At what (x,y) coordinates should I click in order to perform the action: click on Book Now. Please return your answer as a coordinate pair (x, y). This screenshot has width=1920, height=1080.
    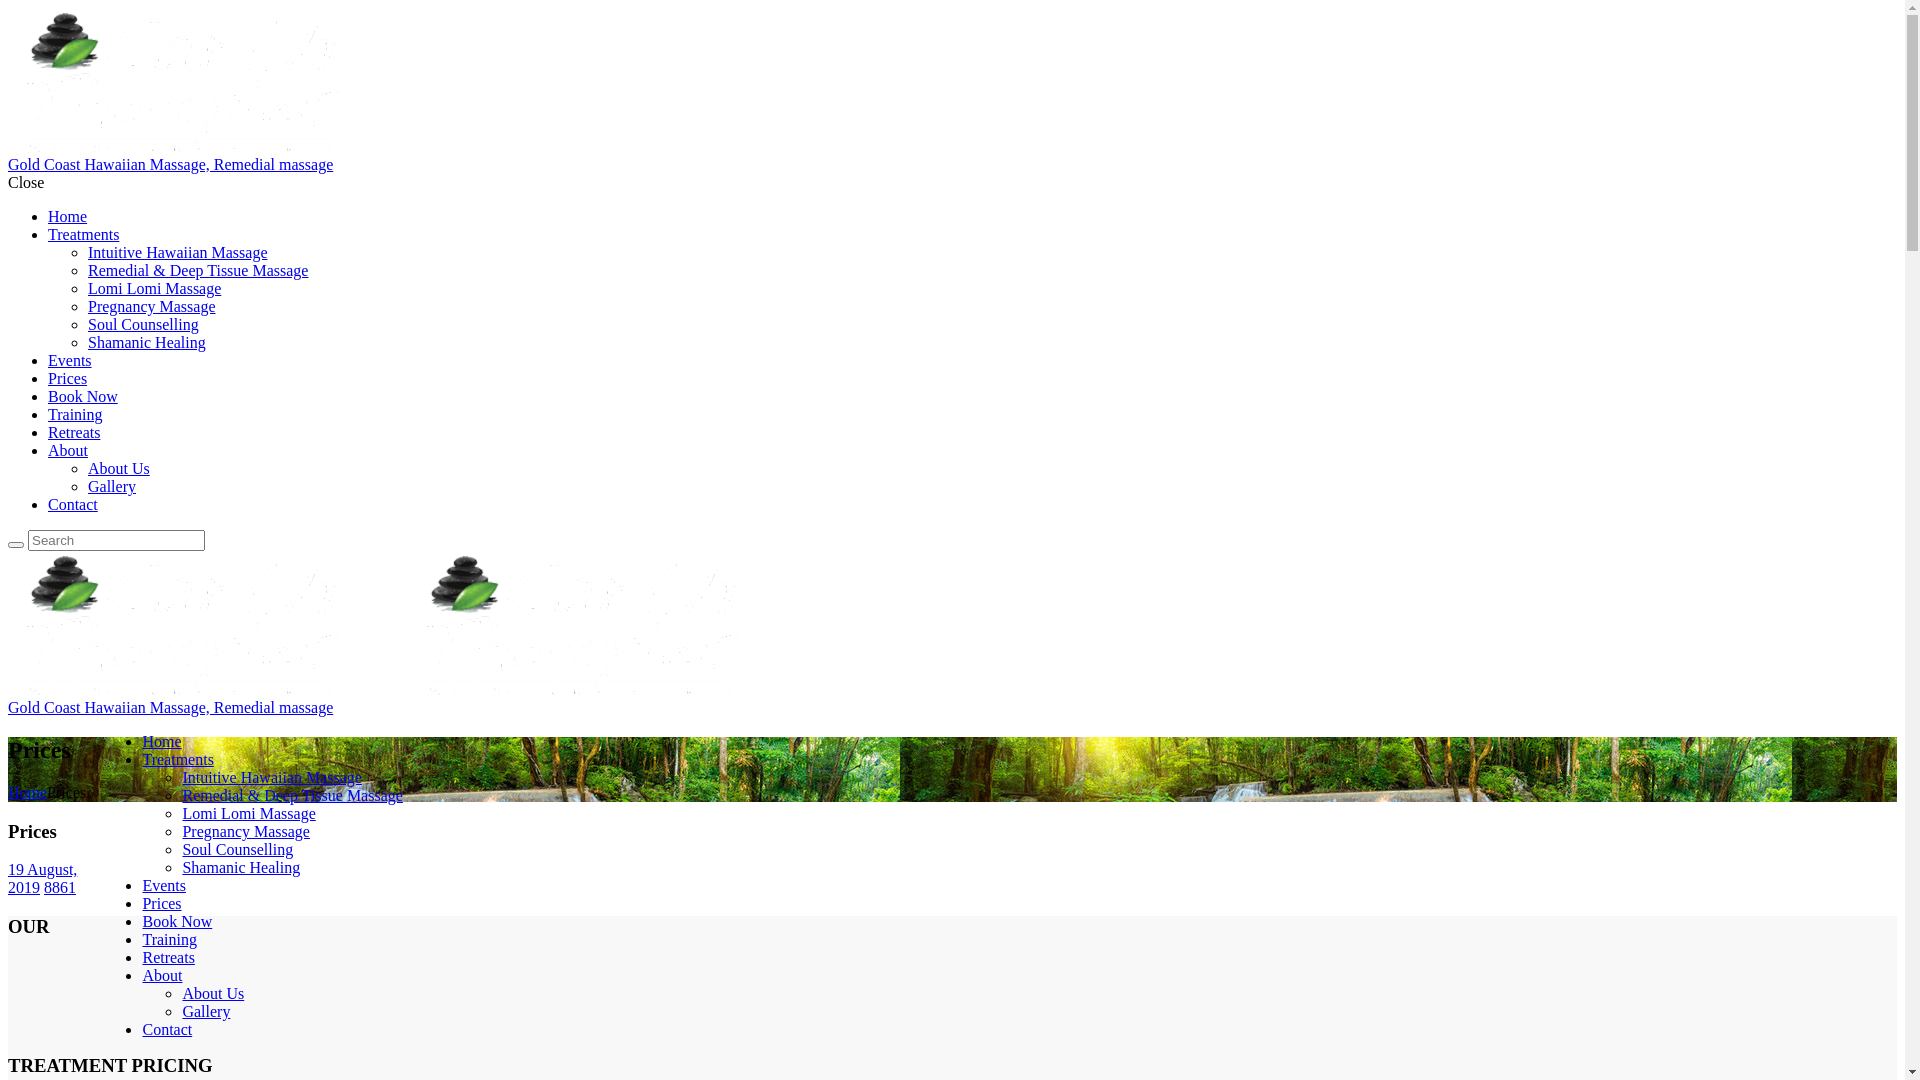
    Looking at the image, I should click on (177, 922).